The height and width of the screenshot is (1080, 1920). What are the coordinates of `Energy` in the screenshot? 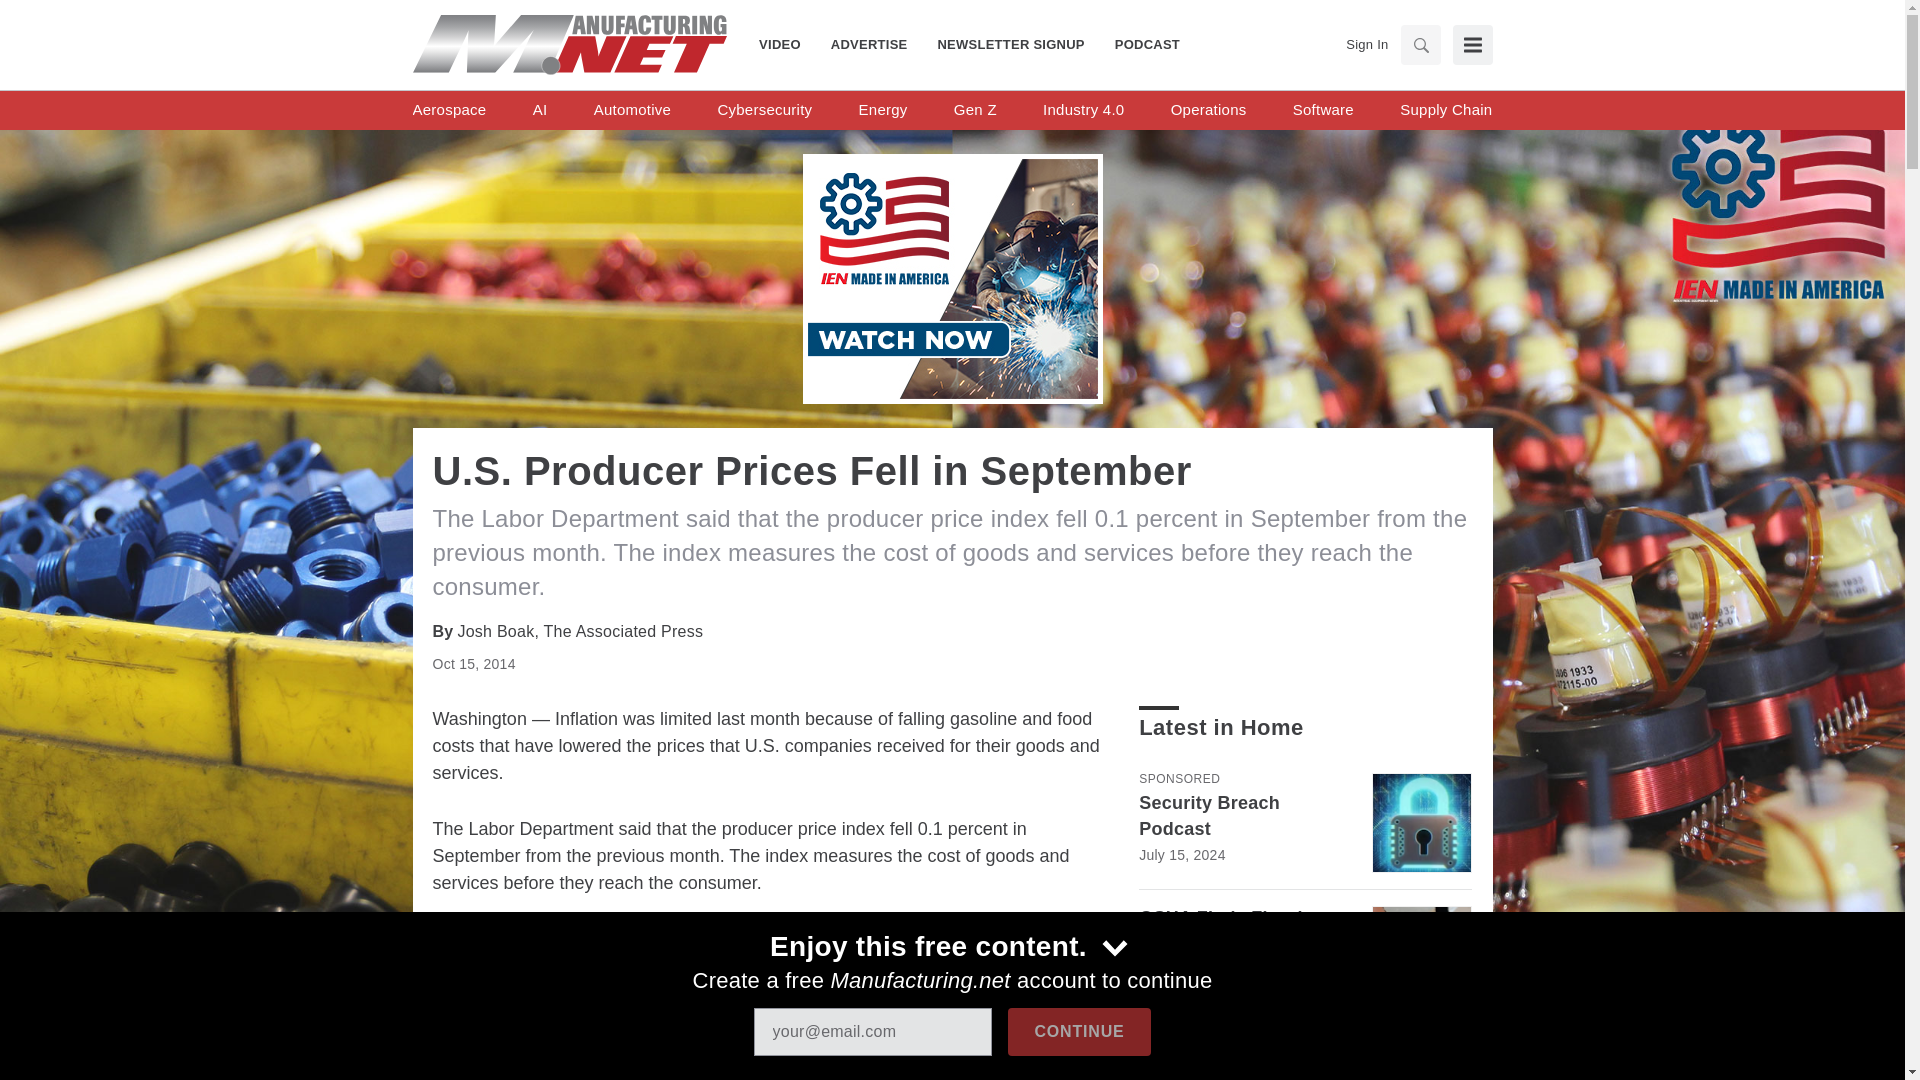 It's located at (883, 110).